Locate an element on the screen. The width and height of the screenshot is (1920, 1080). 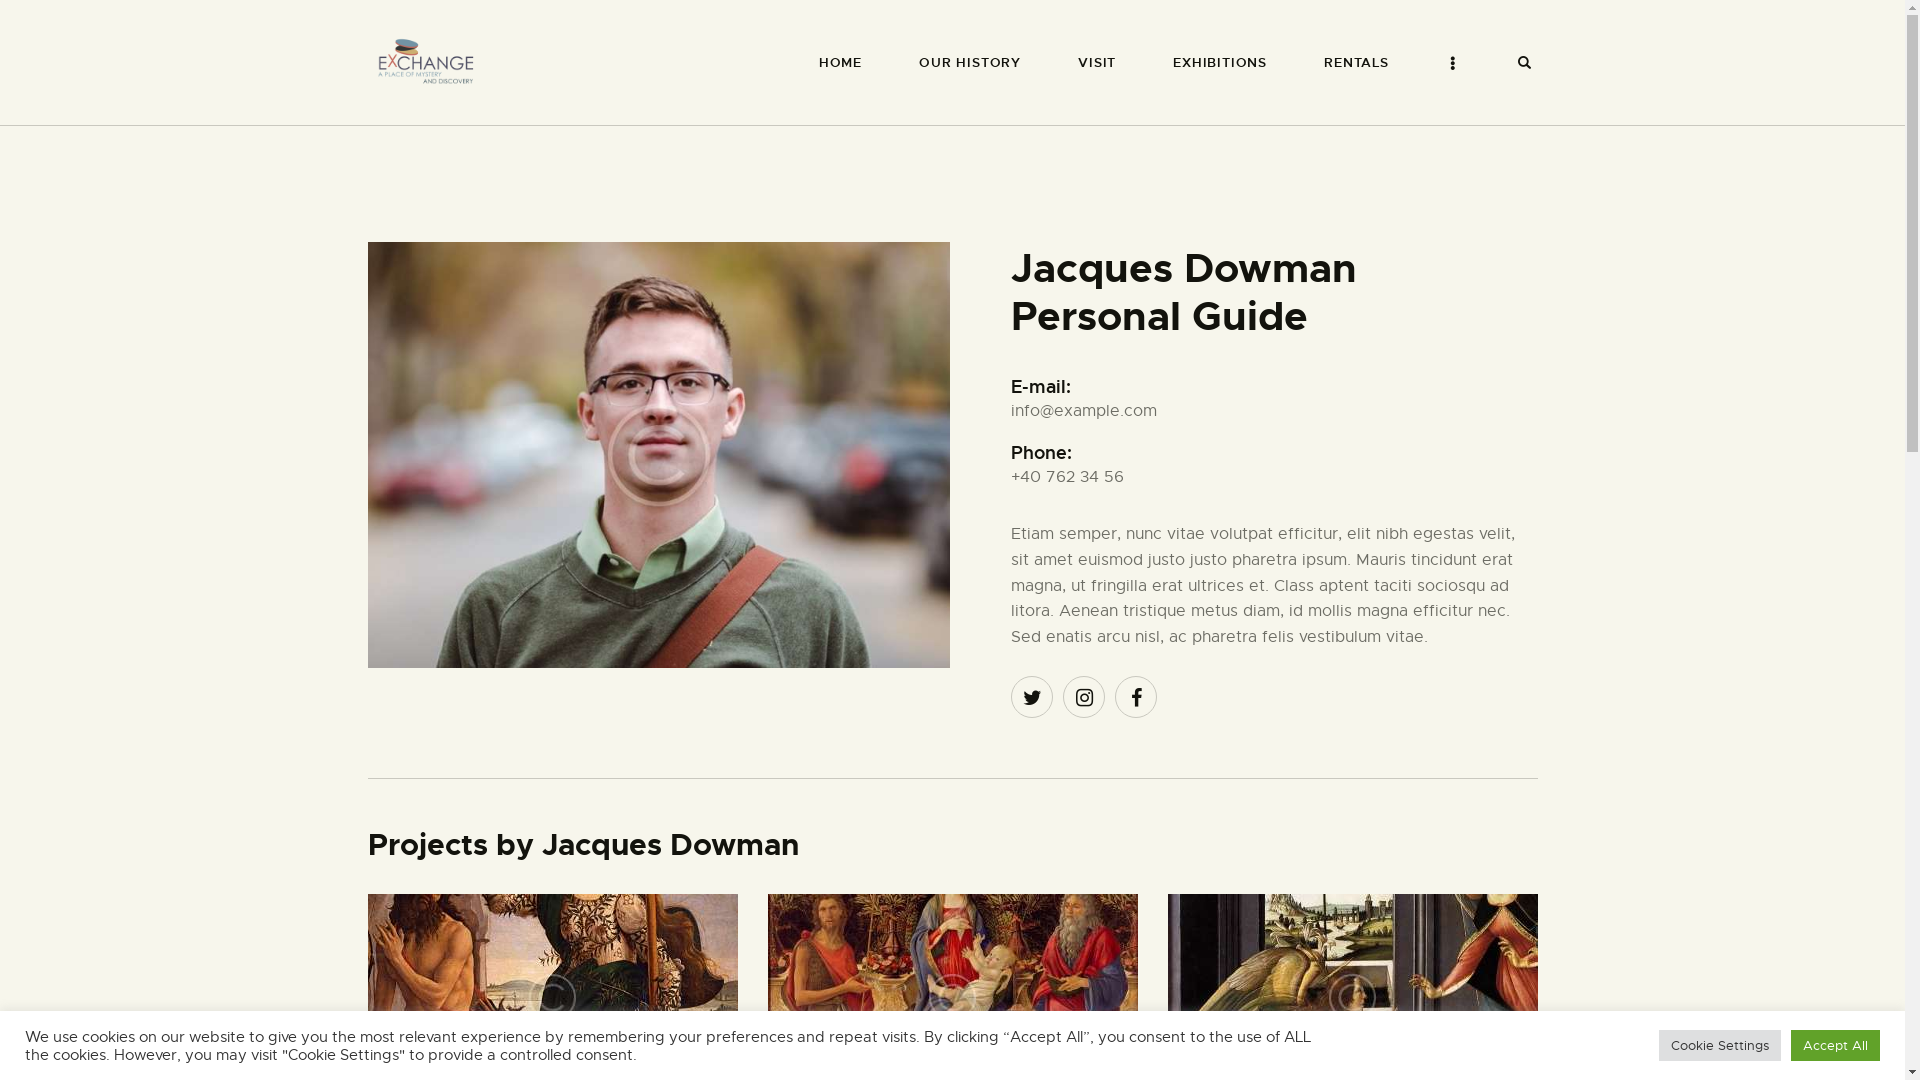
EXHIBITIONS is located at coordinates (1220, 62).